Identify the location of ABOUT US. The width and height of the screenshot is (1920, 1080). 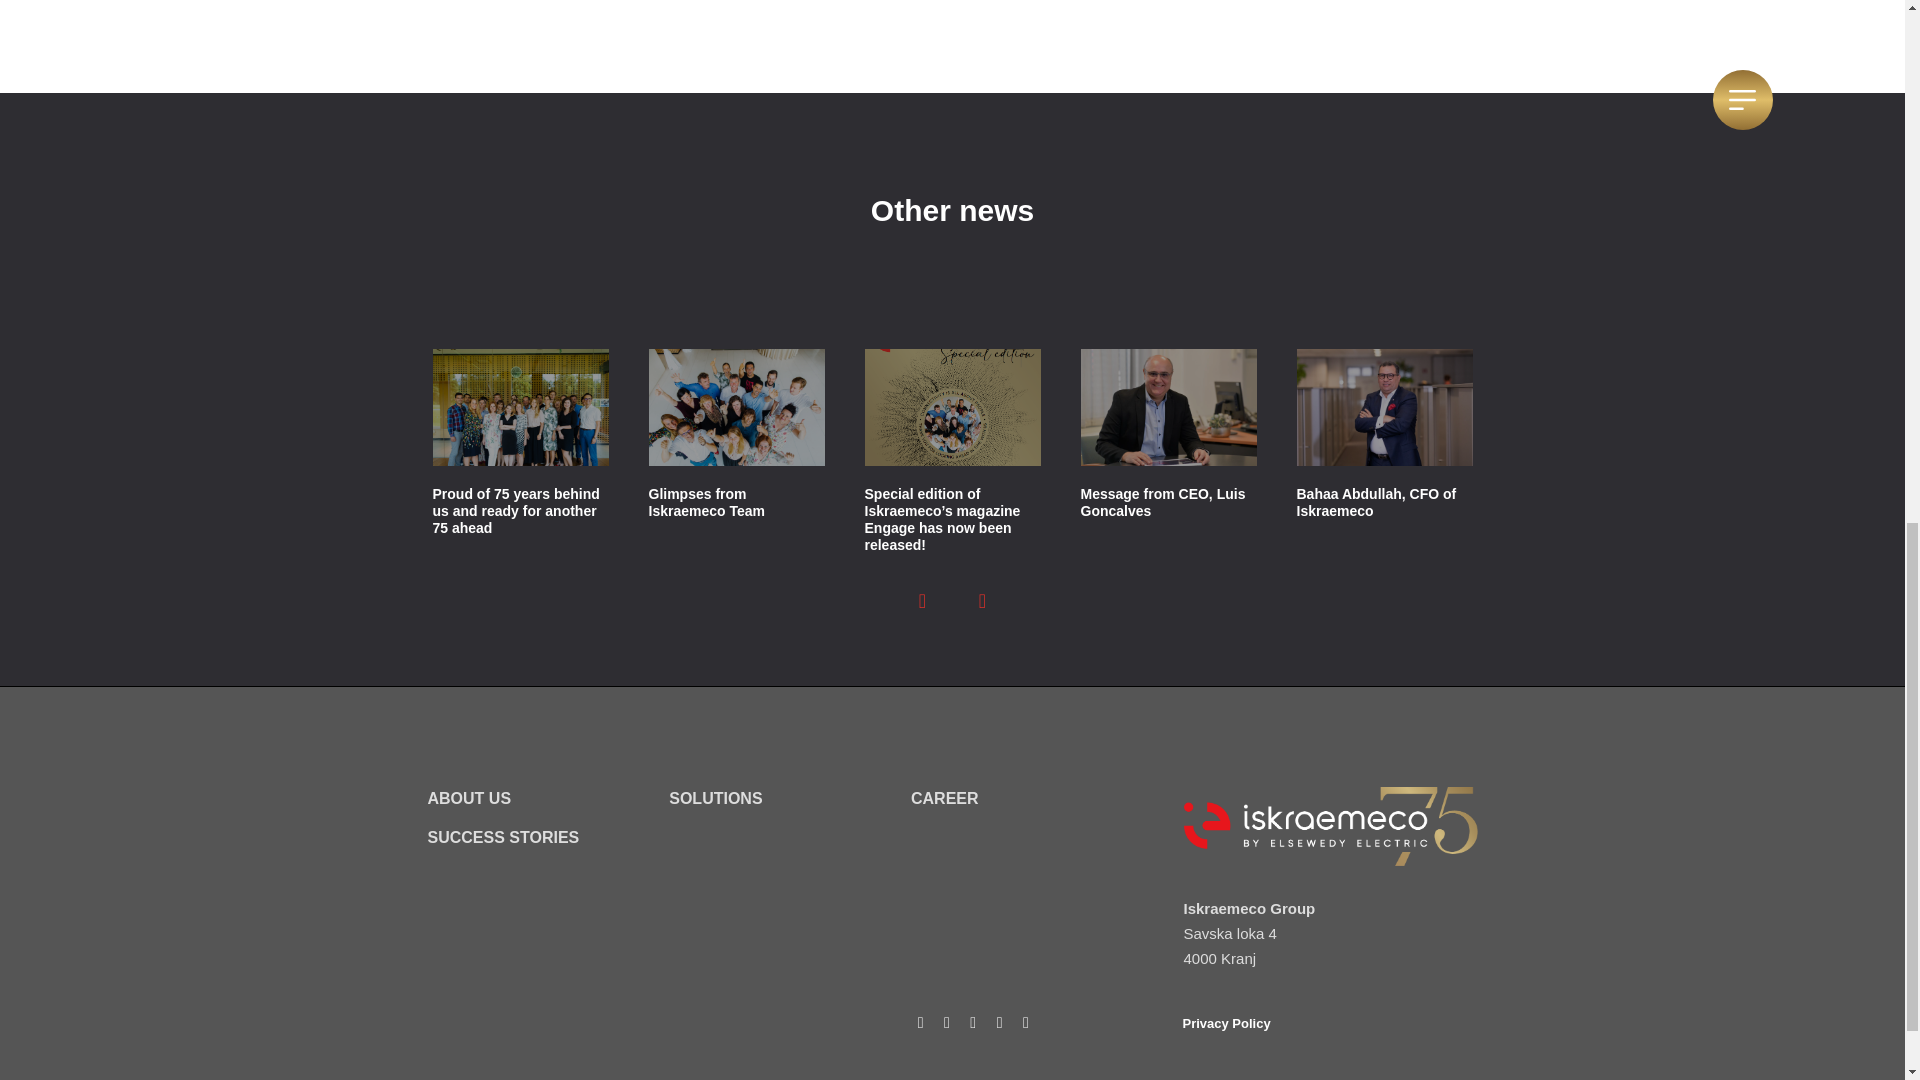
(470, 798).